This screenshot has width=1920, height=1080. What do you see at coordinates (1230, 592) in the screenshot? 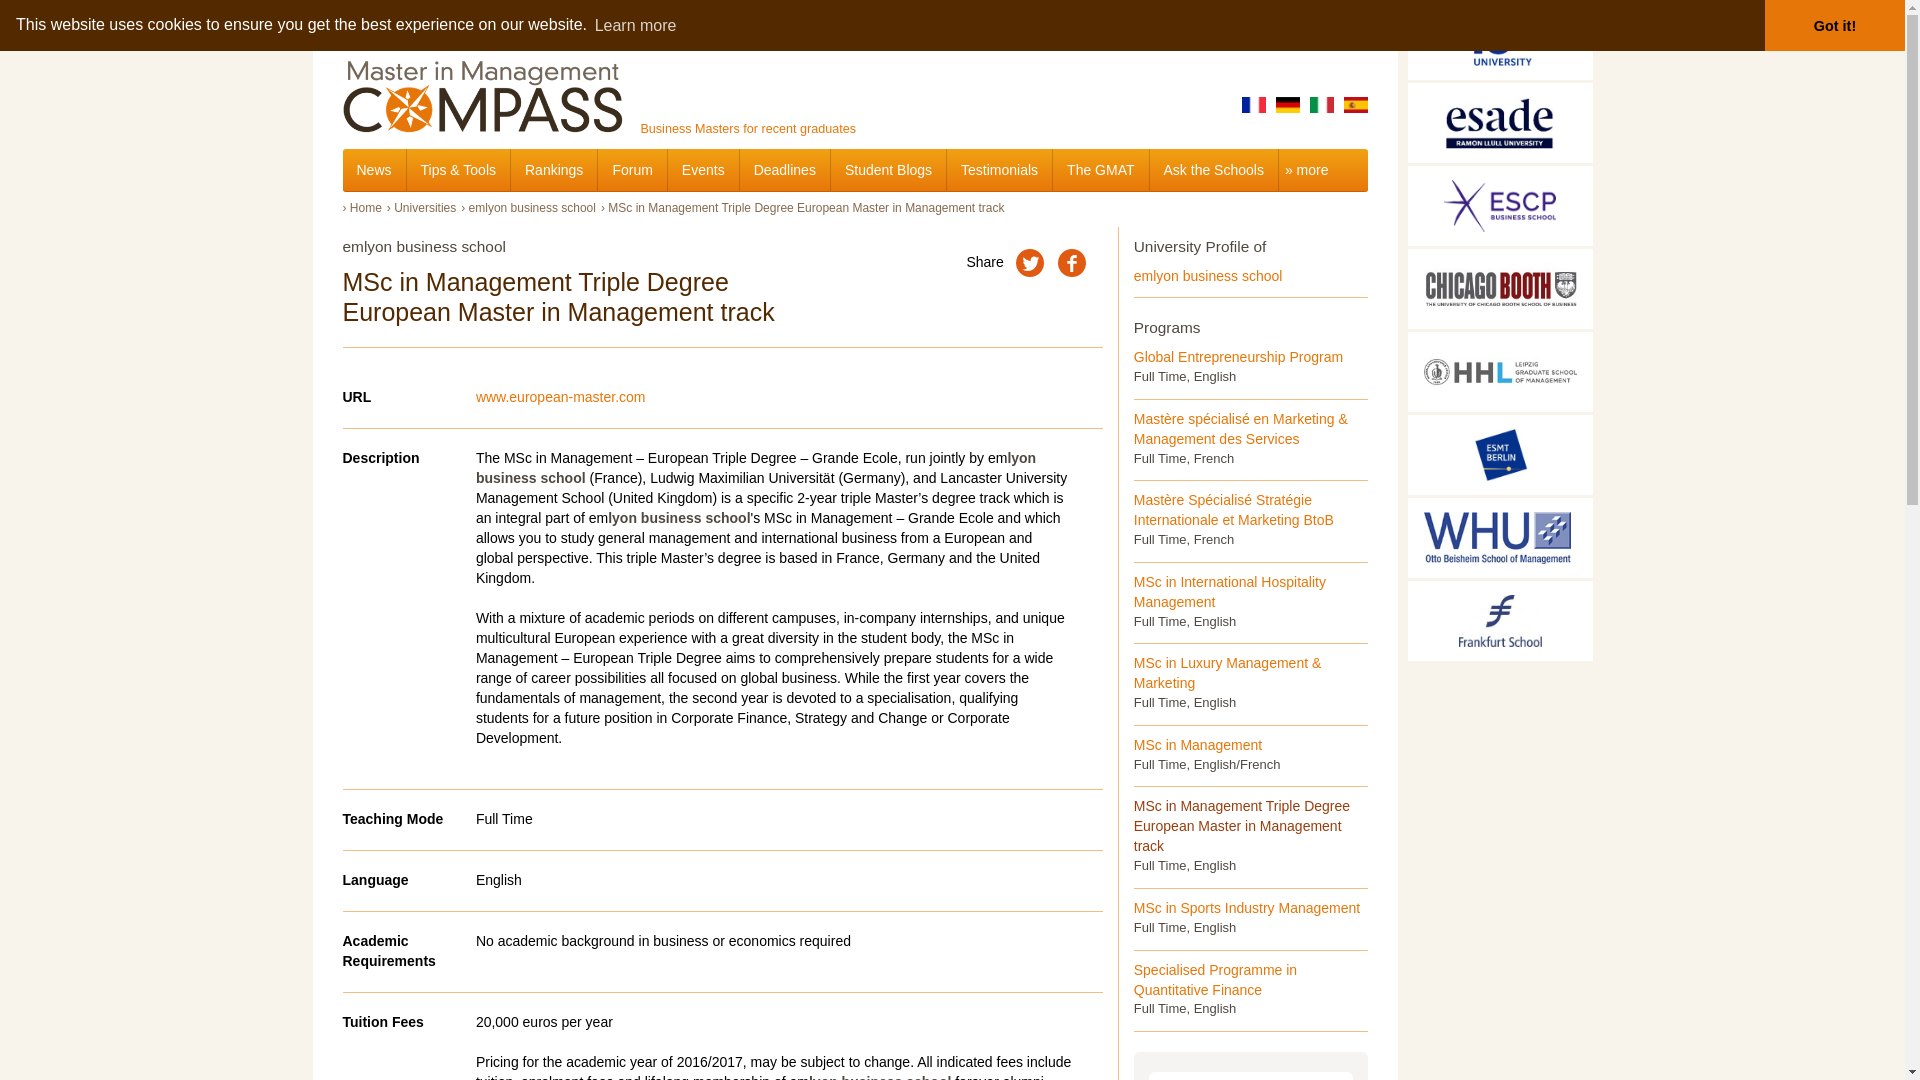
I see `MSc in International Hospitality Management` at bounding box center [1230, 592].